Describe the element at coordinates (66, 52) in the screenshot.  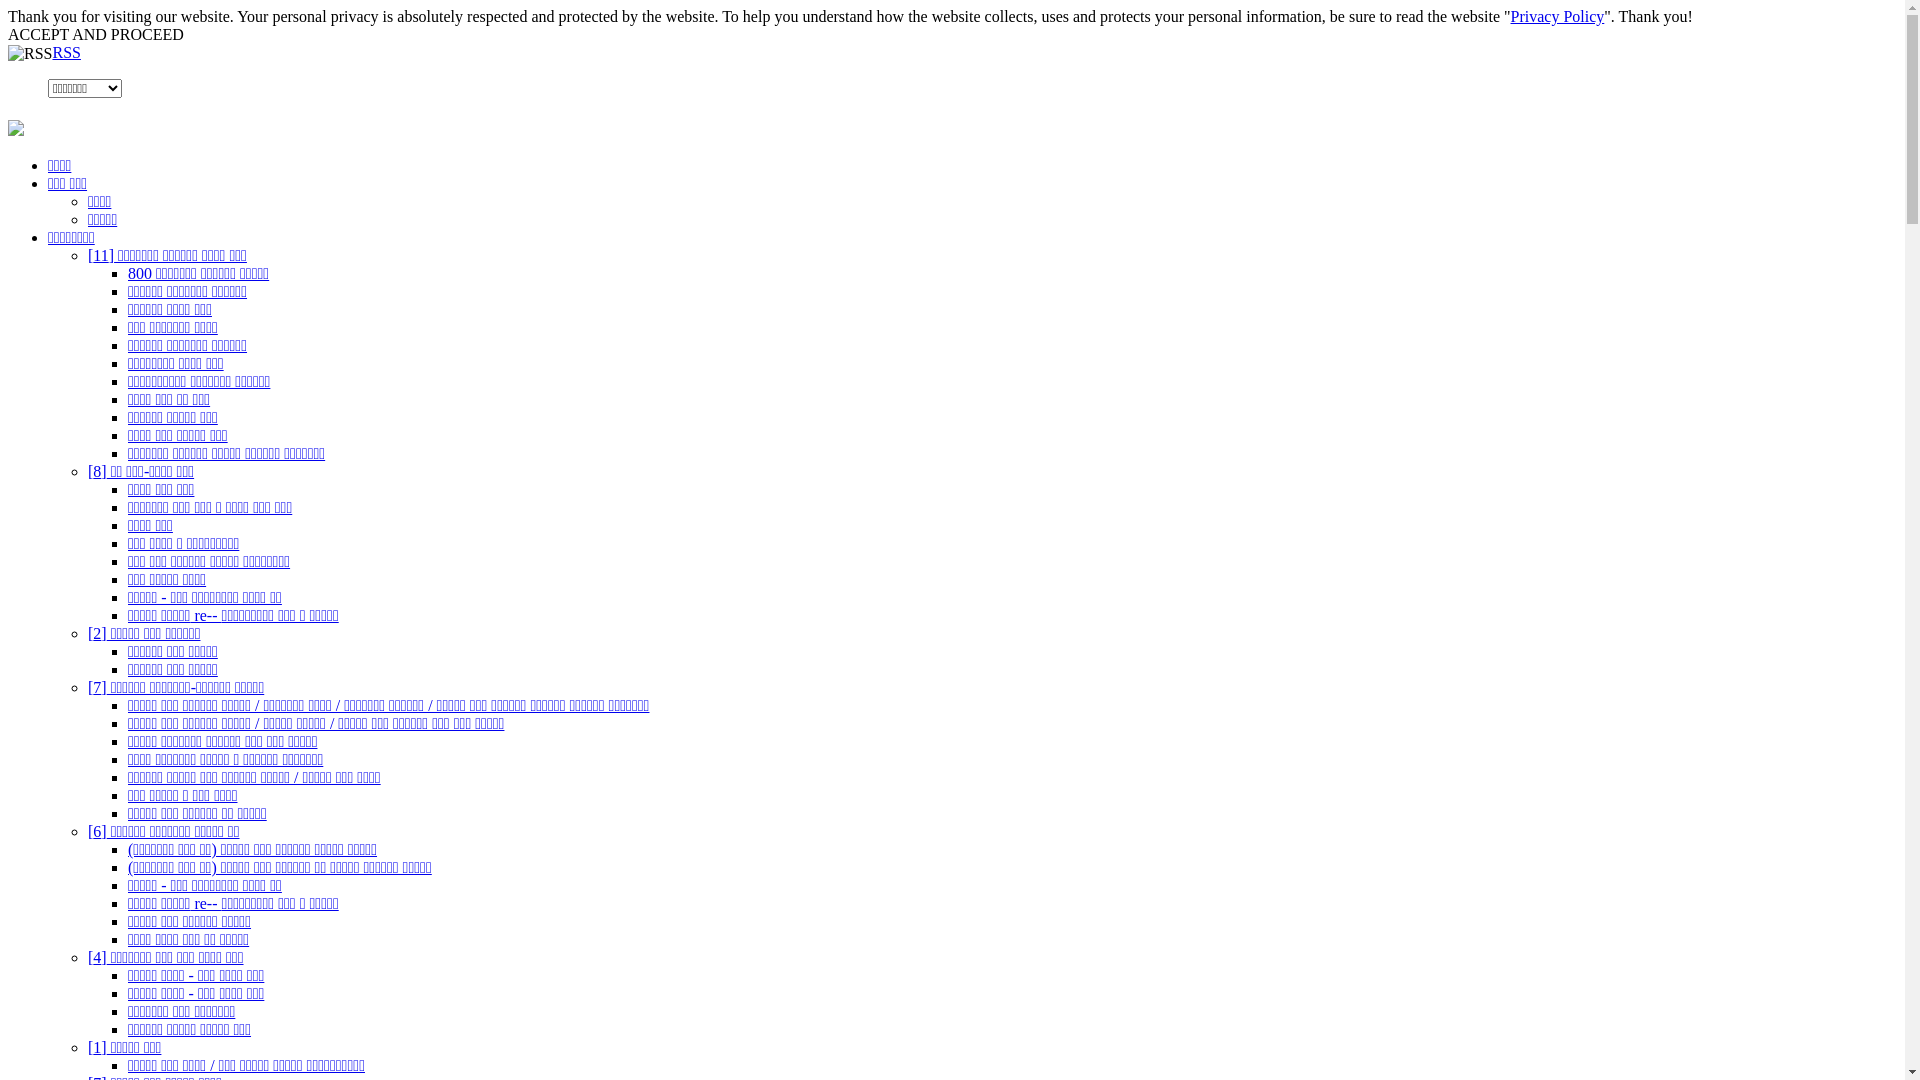
I see `RSS` at that location.